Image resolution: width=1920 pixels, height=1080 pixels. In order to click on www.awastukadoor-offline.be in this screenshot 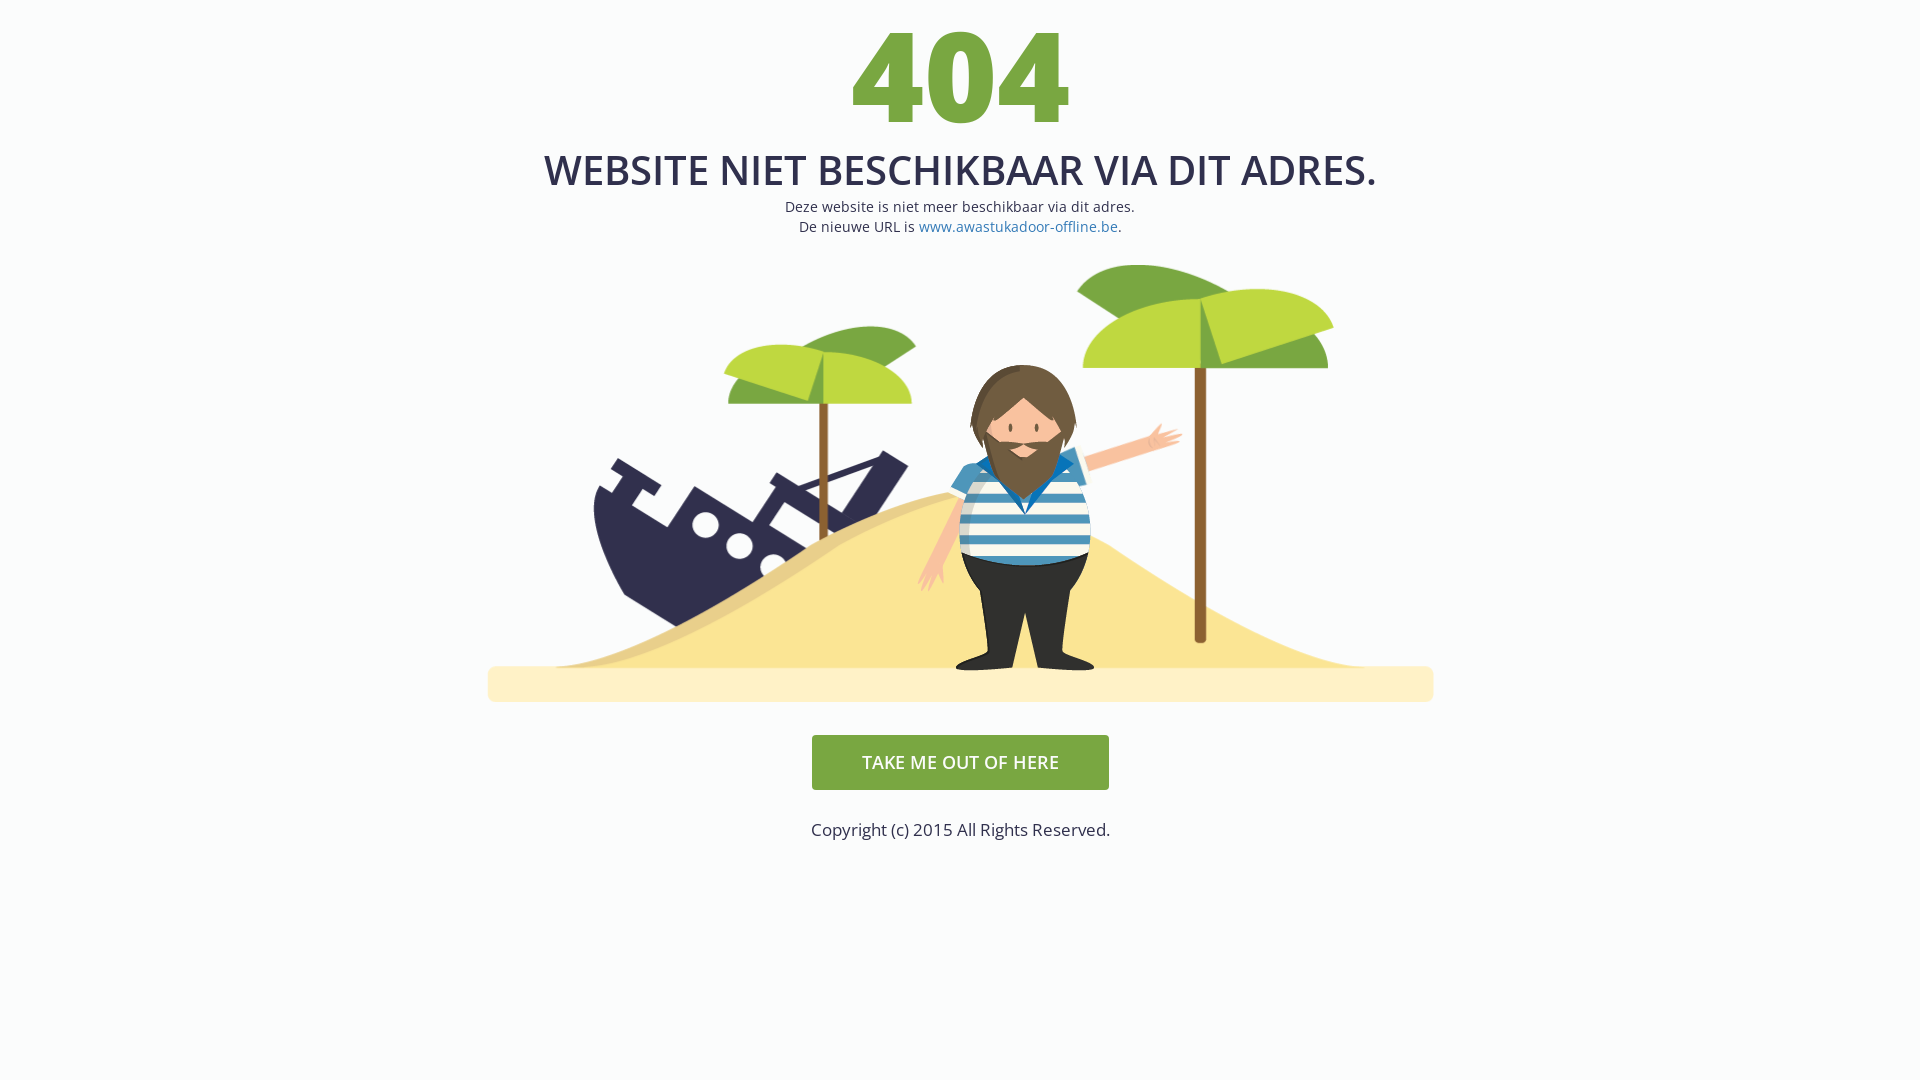, I will do `click(1018, 226)`.